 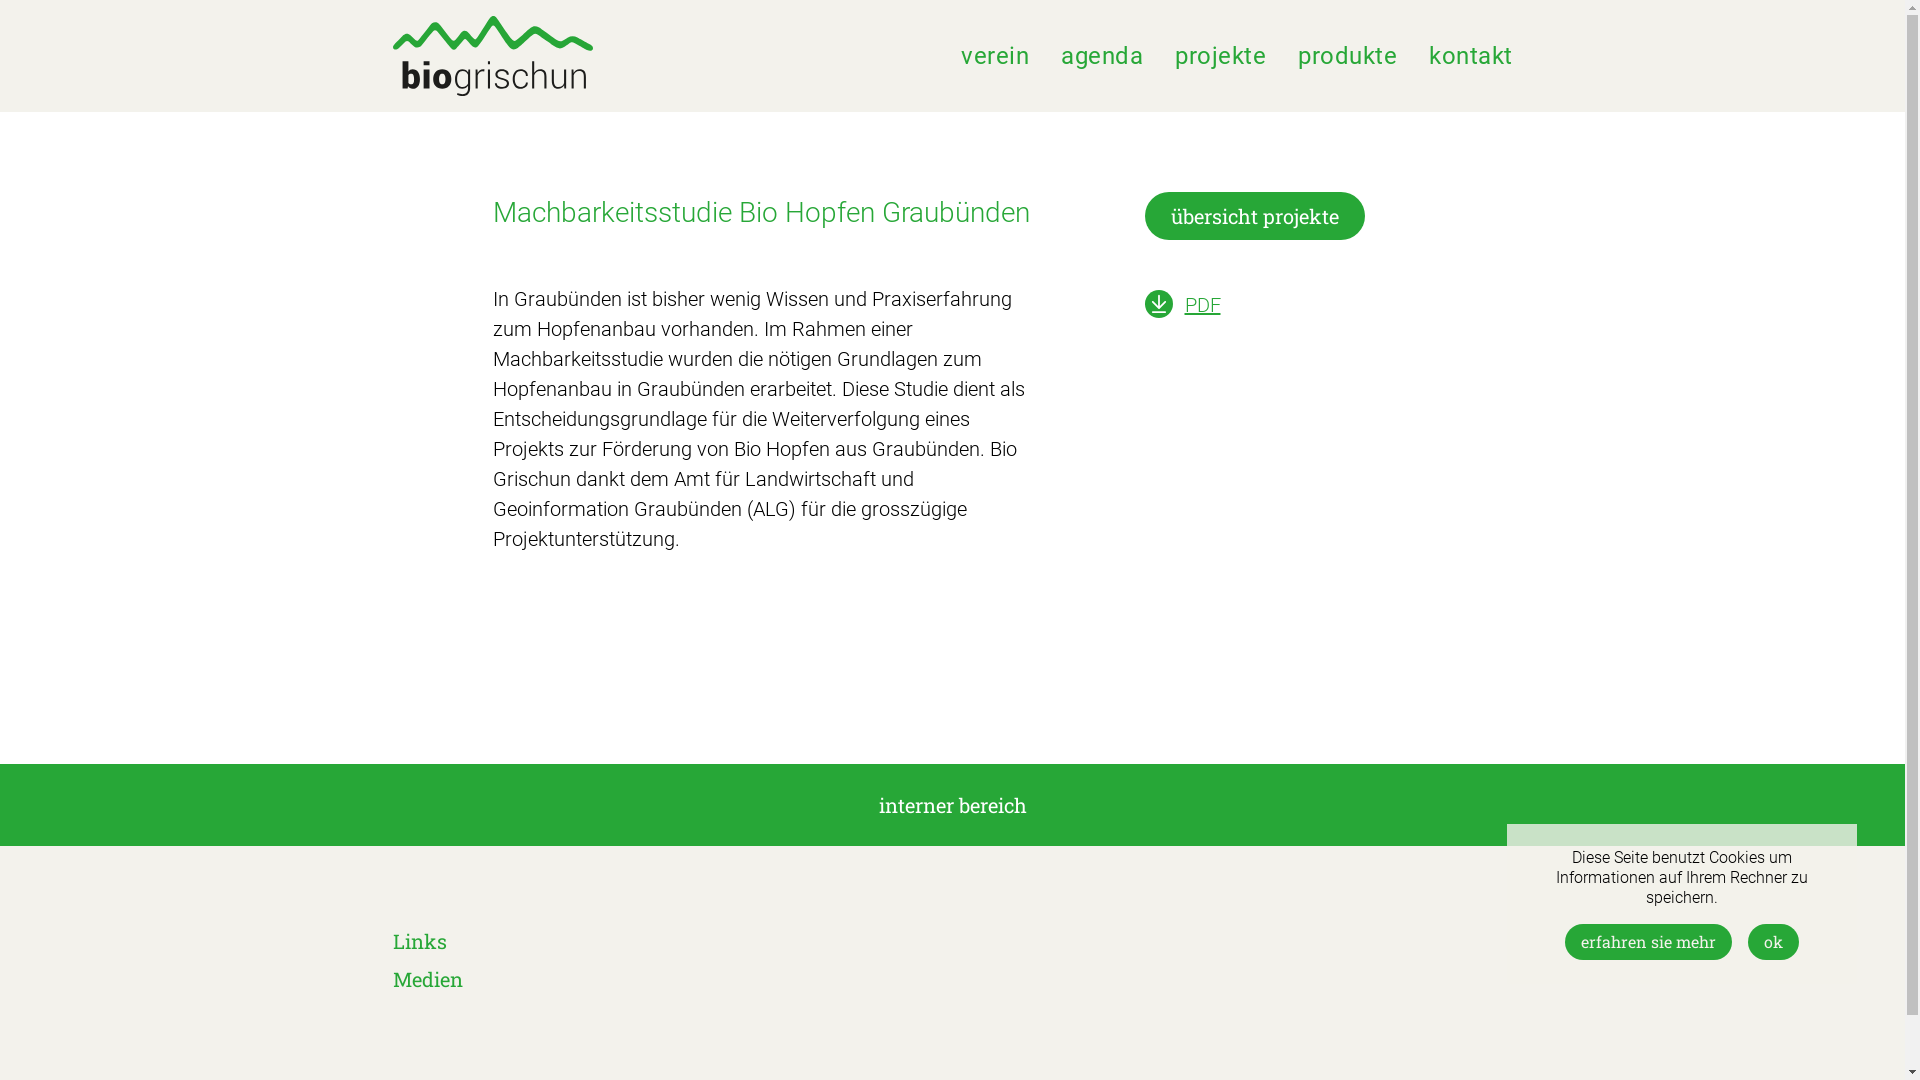 I want to click on projekte, so click(x=1220, y=56).